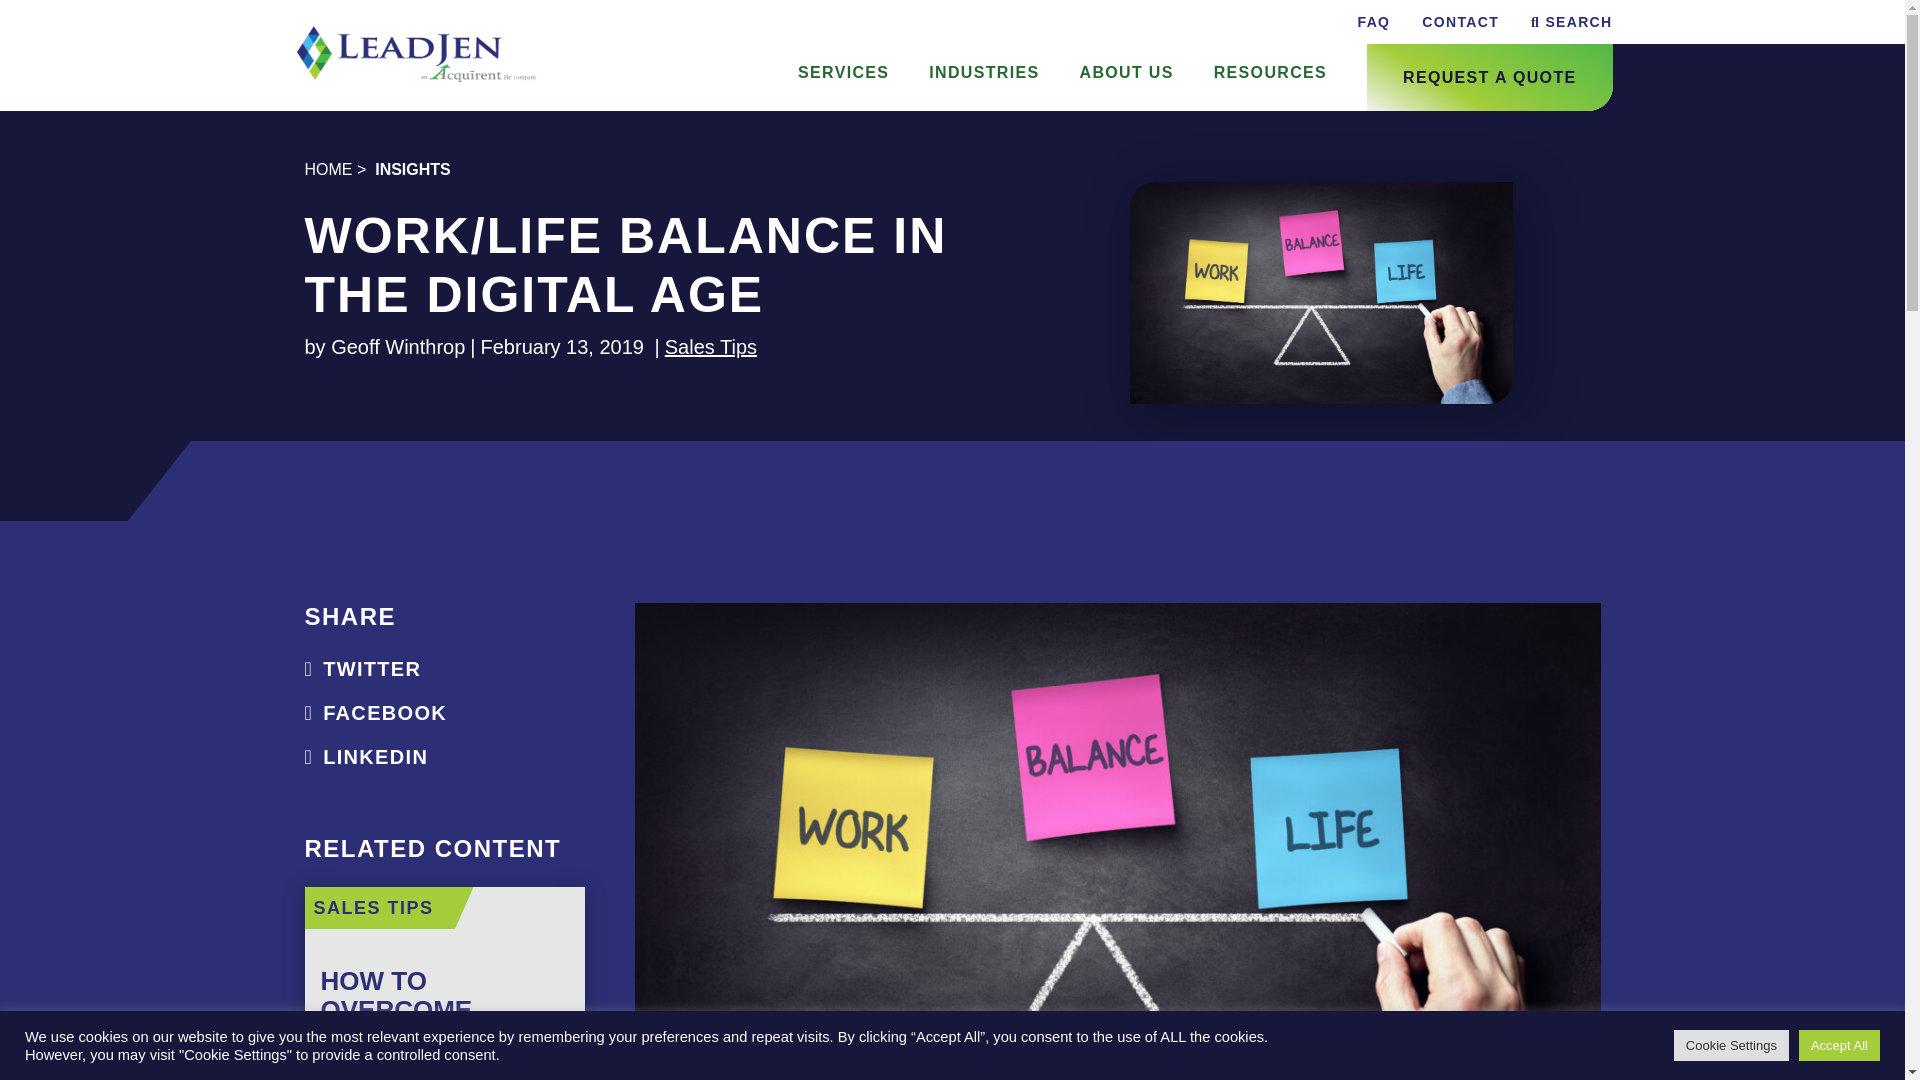 Image resolution: width=1920 pixels, height=1080 pixels. Describe the element at coordinates (327, 169) in the screenshot. I see `HOME` at that location.